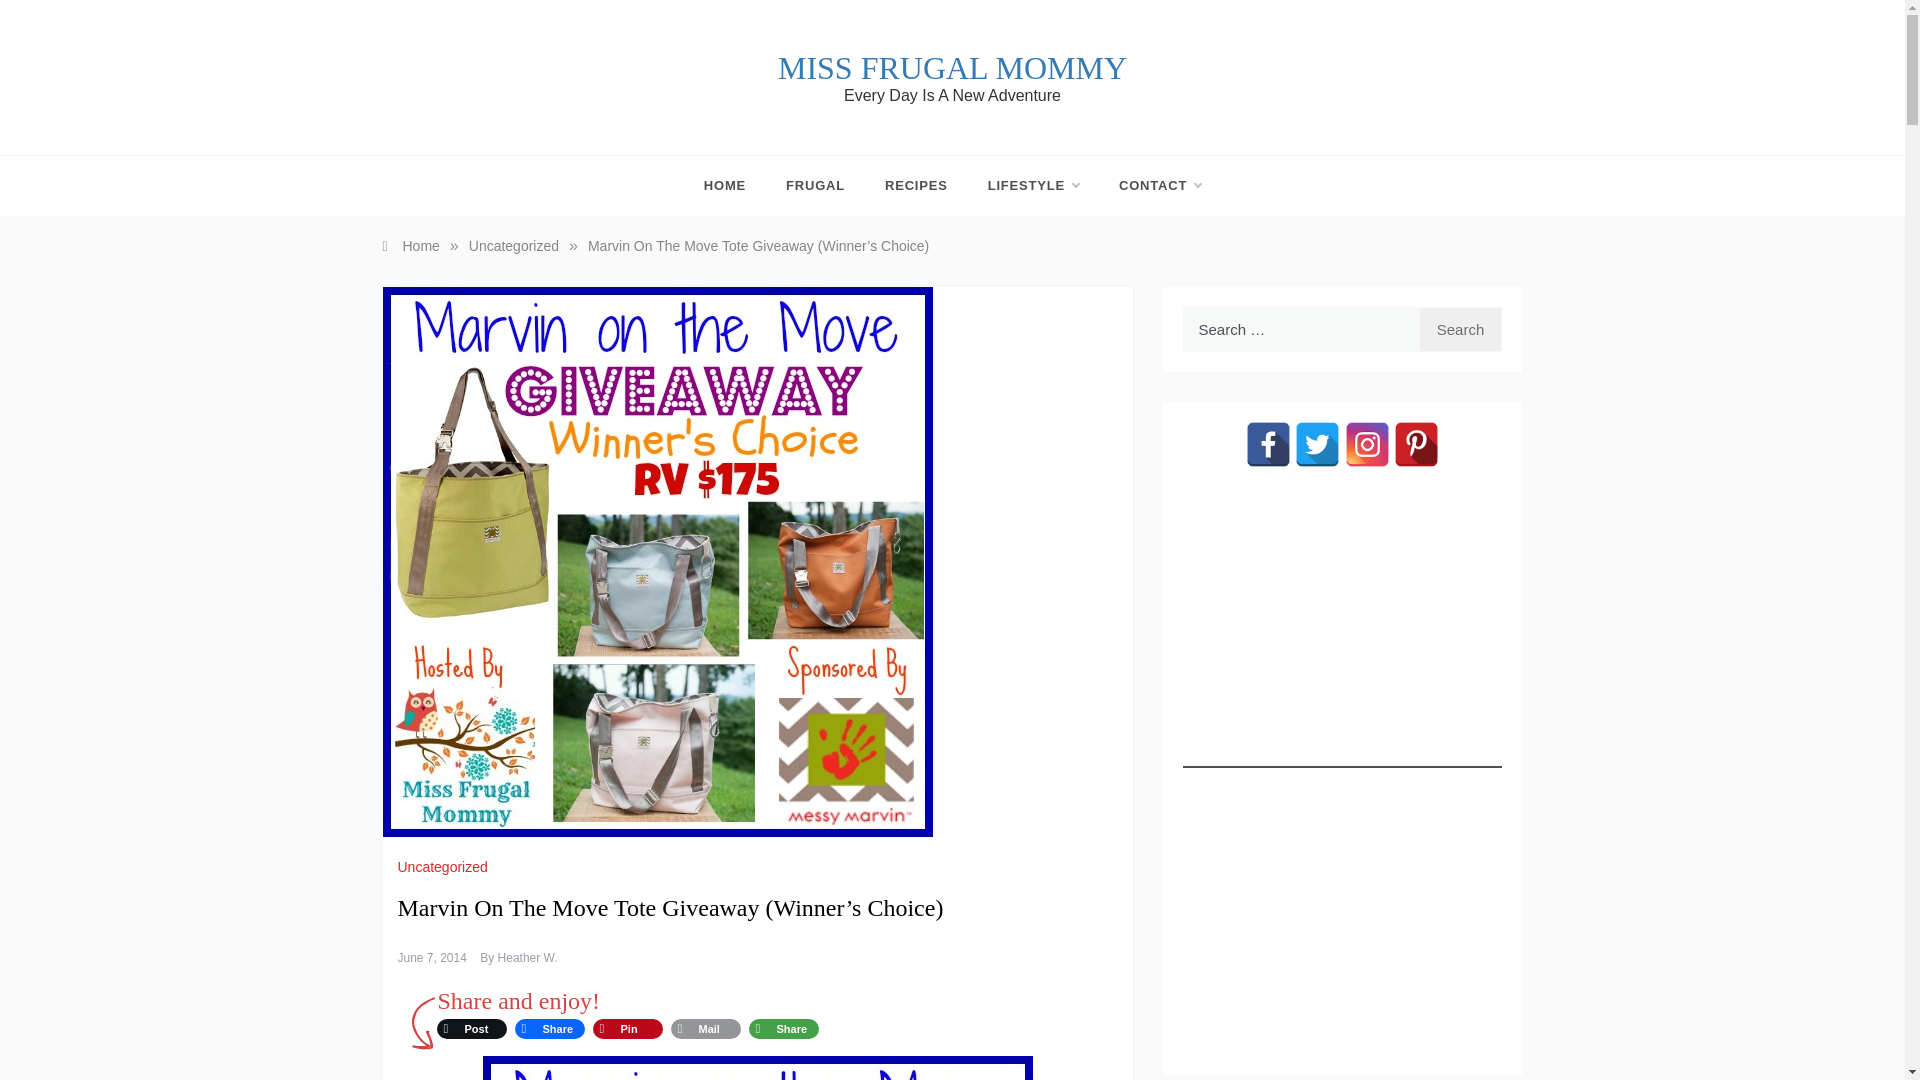 The width and height of the screenshot is (1920, 1080). I want to click on LIFESTYLE, so click(1032, 186).